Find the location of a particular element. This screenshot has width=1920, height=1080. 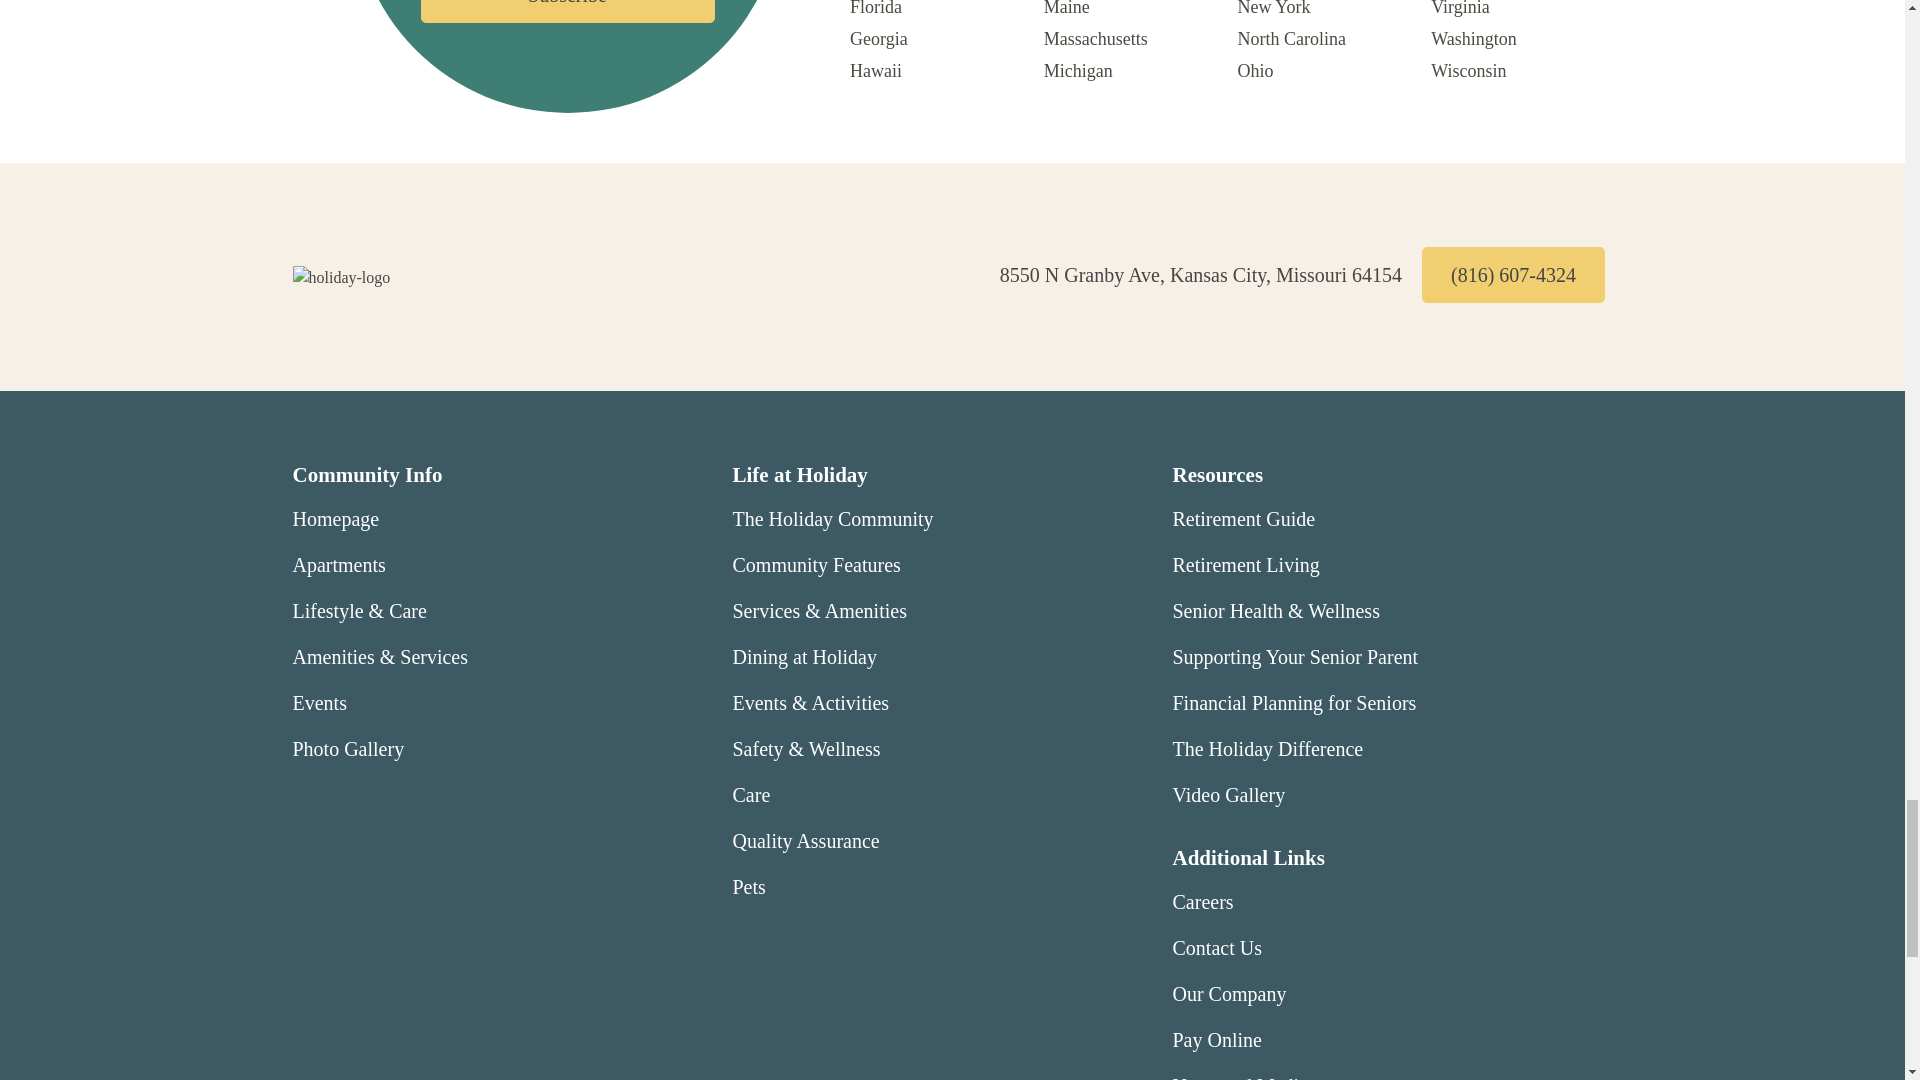

Maine is located at coordinates (1067, 8).